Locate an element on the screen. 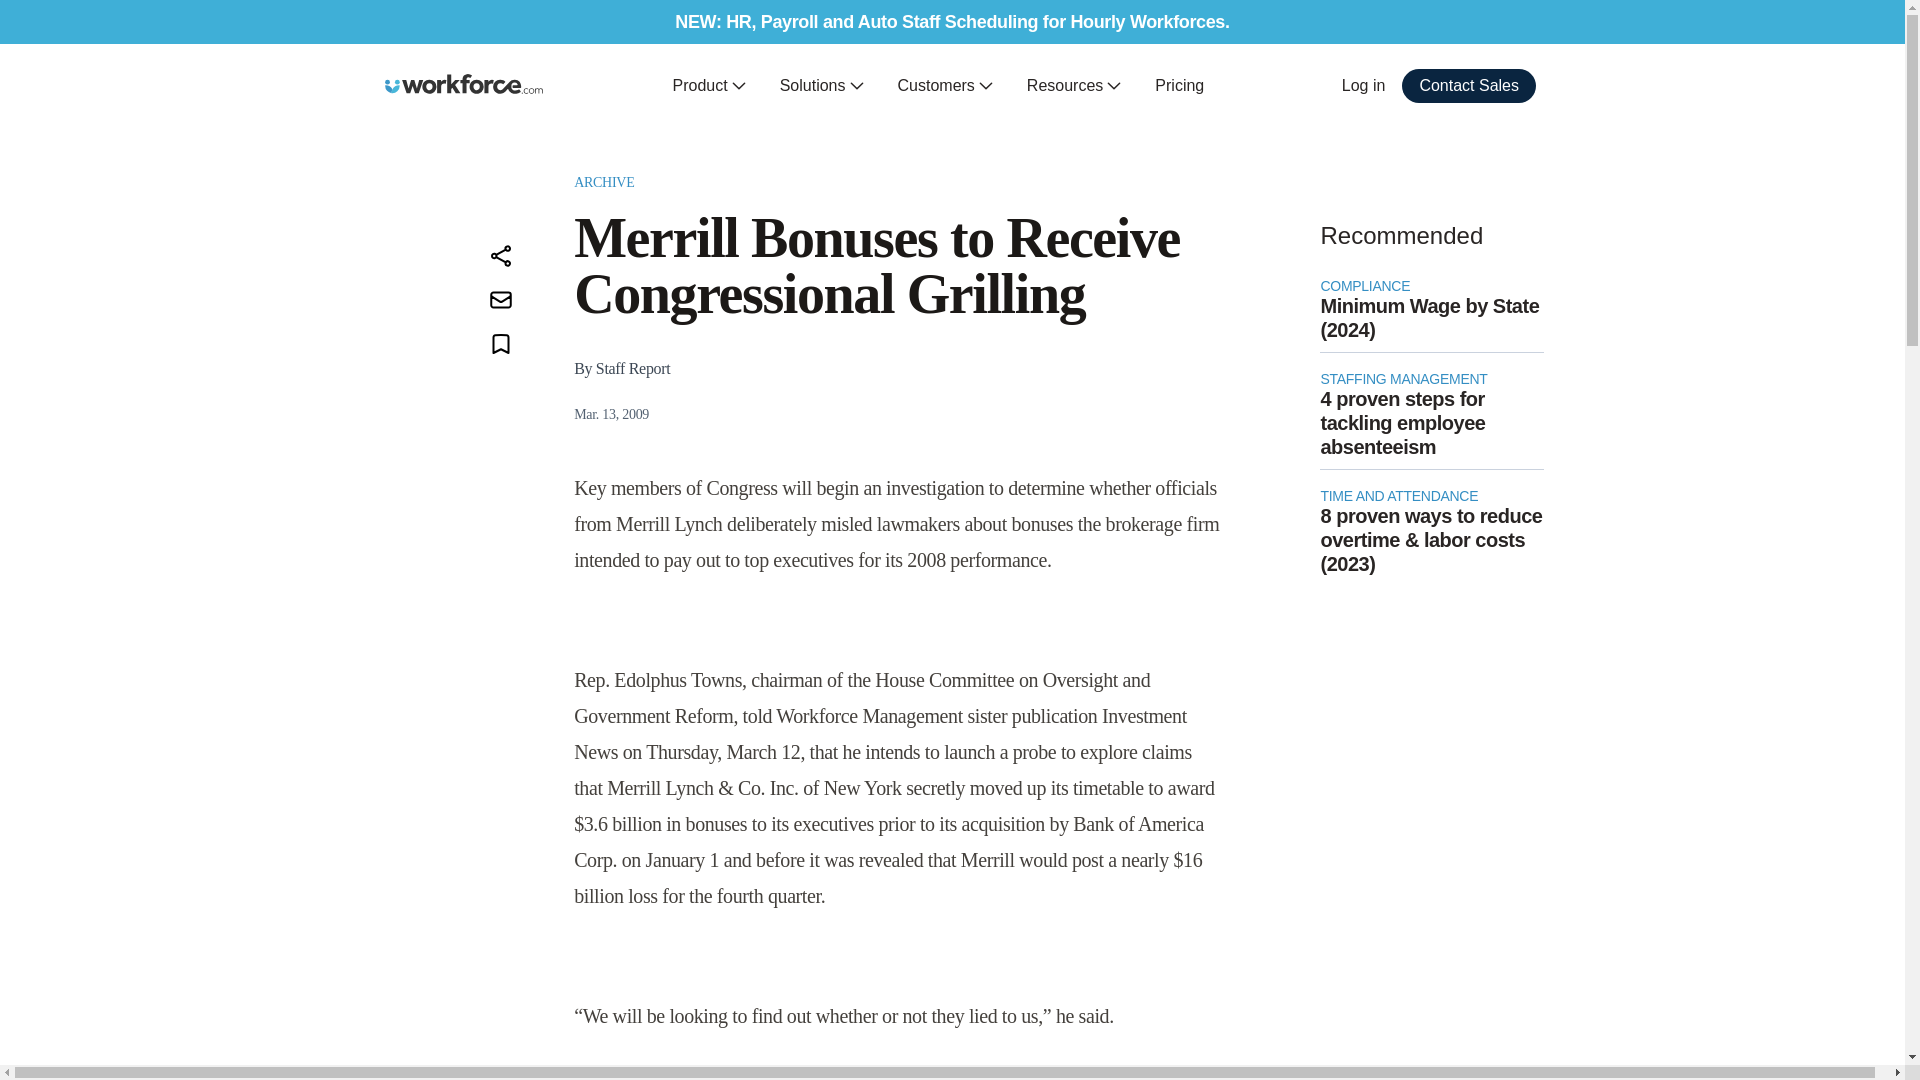 The image size is (1920, 1080). Solutions is located at coordinates (822, 86).